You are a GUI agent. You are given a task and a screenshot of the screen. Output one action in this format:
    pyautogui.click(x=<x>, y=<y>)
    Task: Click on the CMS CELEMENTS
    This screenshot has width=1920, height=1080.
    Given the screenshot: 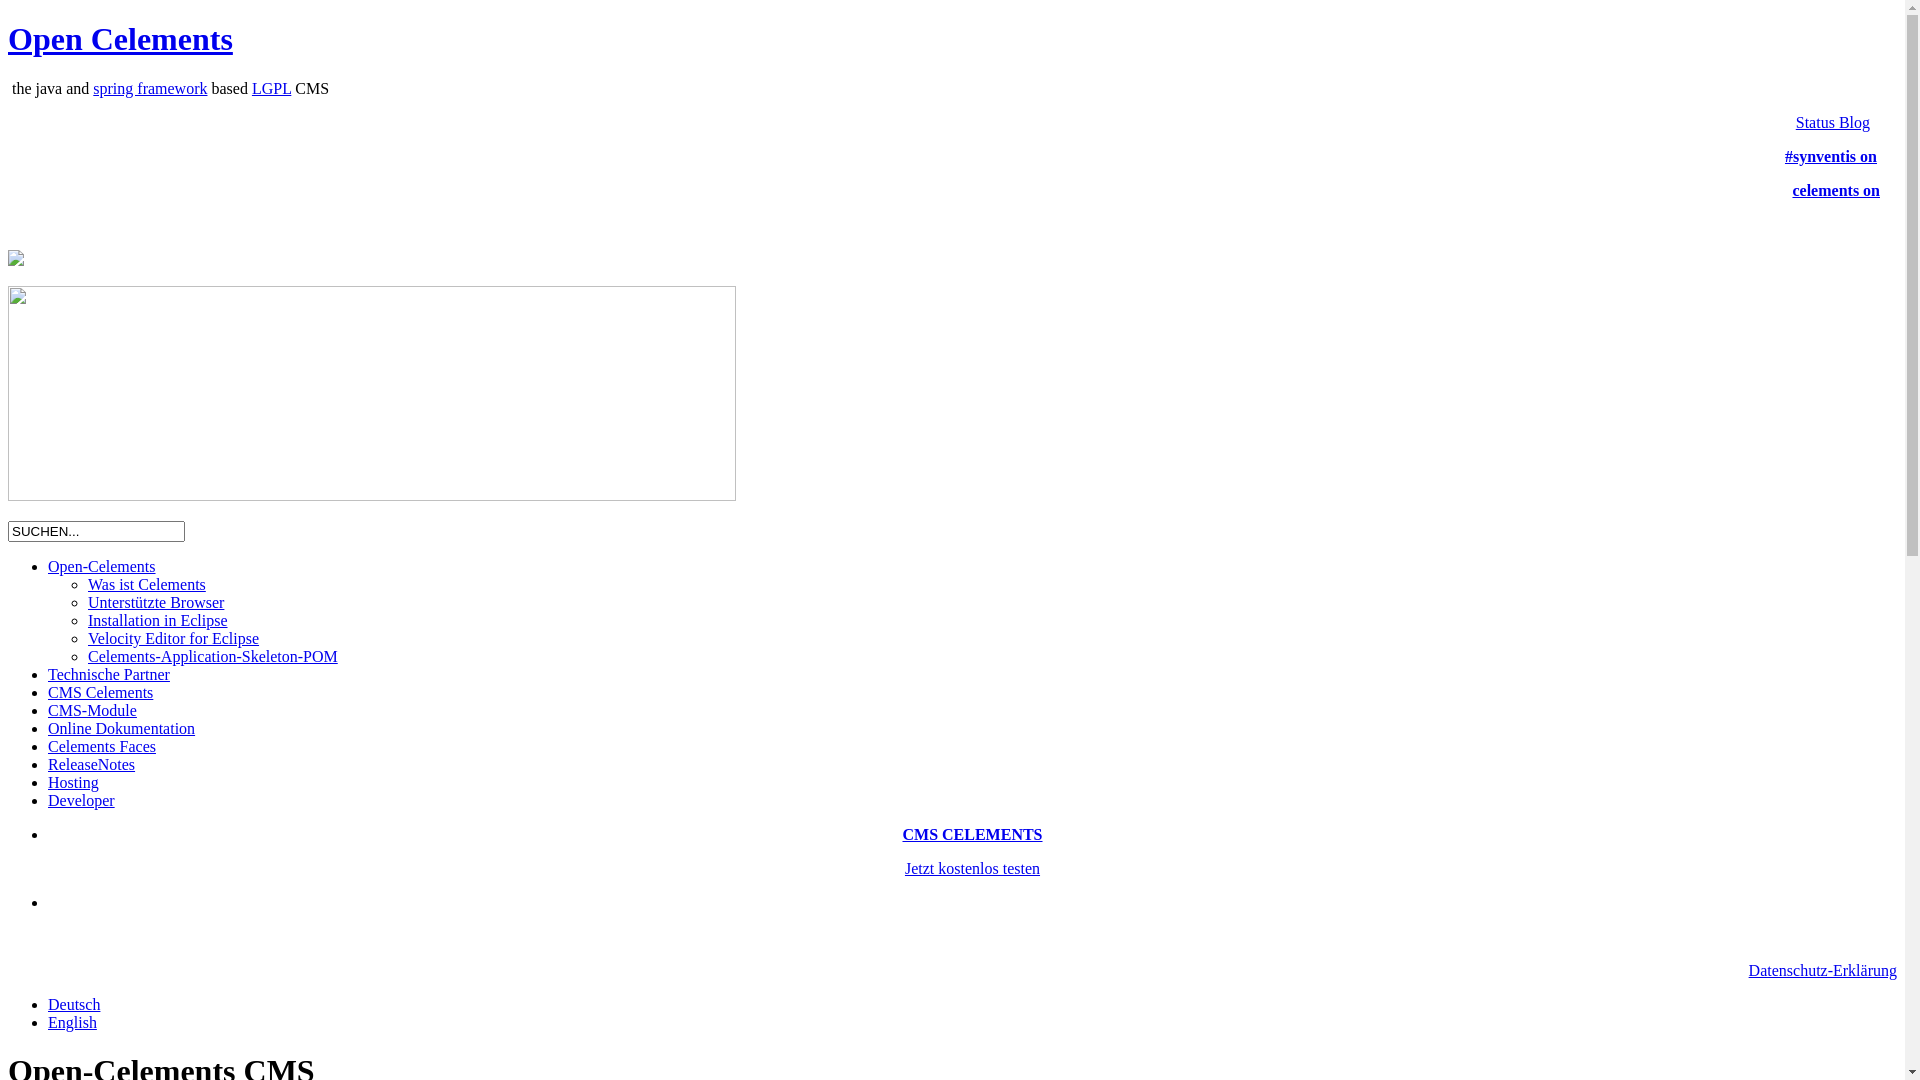 What is the action you would take?
    pyautogui.click(x=972, y=834)
    